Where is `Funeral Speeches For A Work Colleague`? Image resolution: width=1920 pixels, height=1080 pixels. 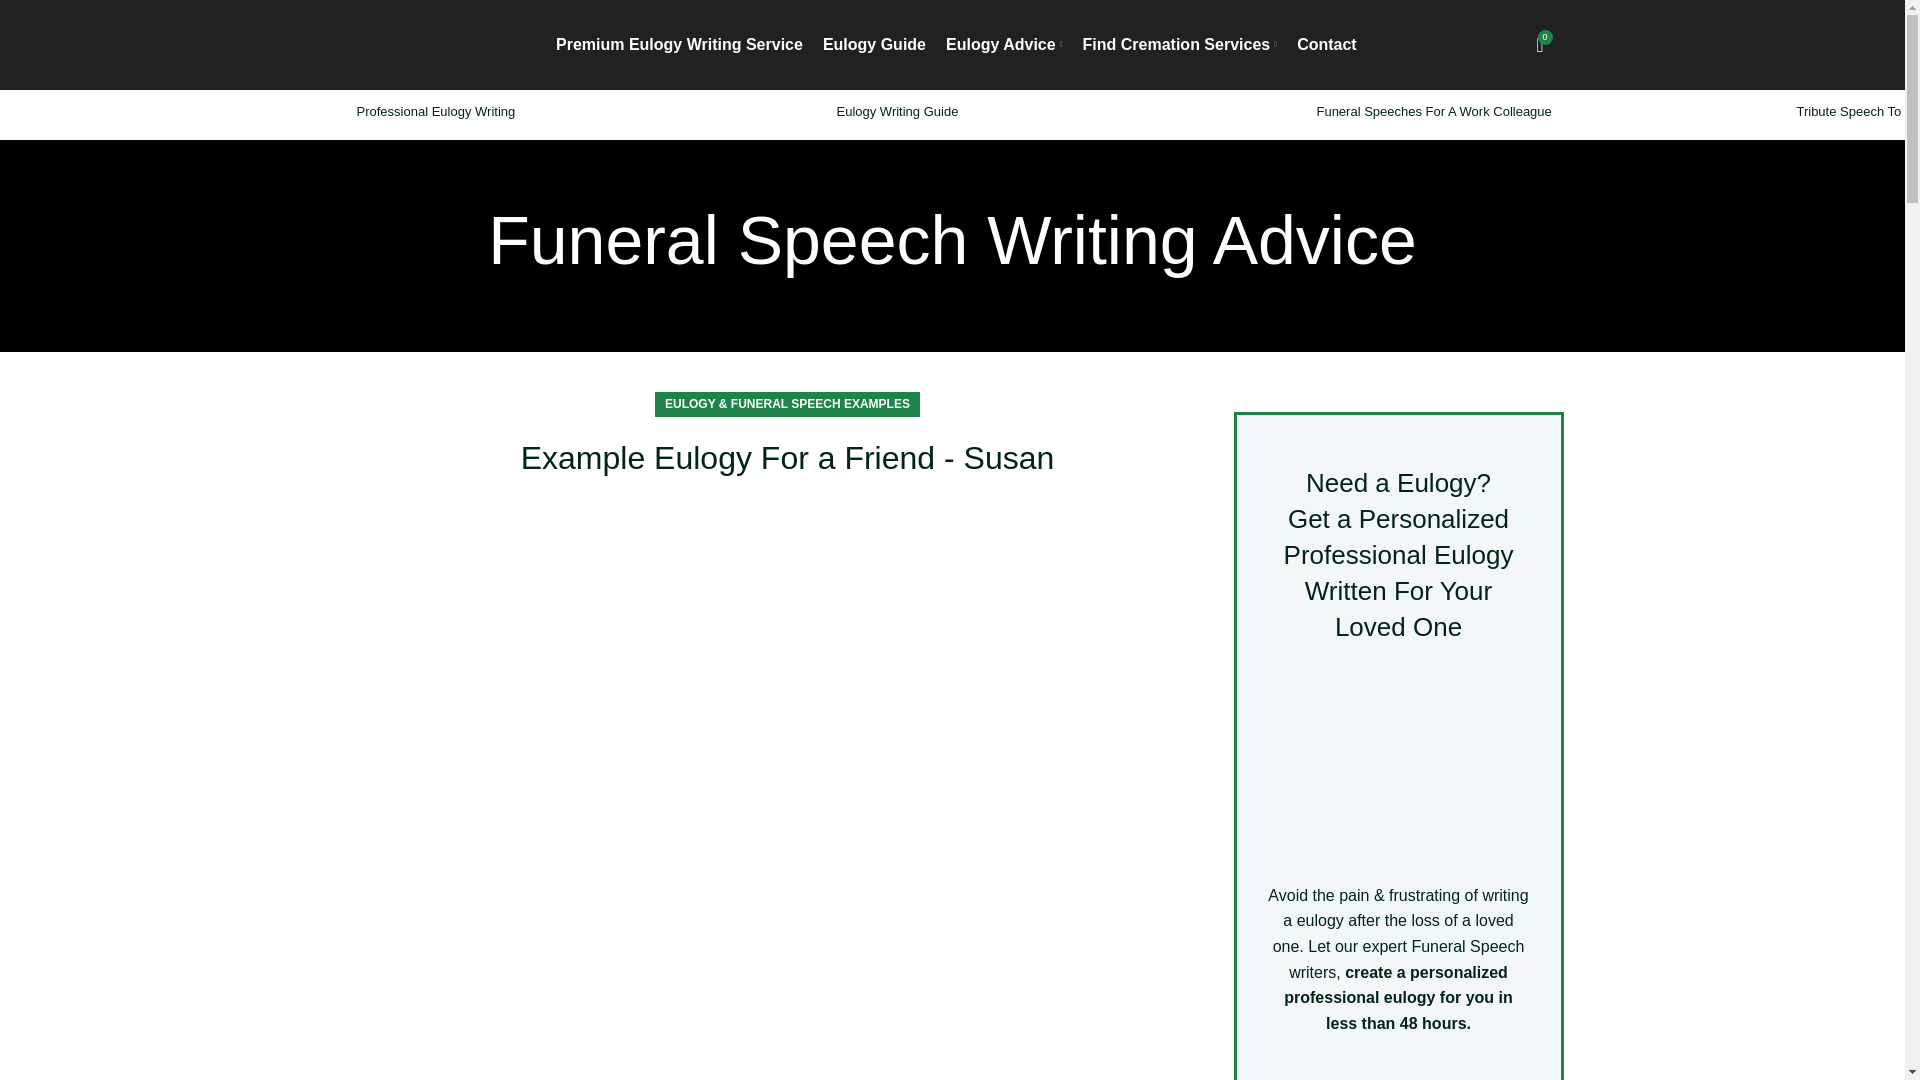 Funeral Speeches For A Work Colleague is located at coordinates (1433, 110).